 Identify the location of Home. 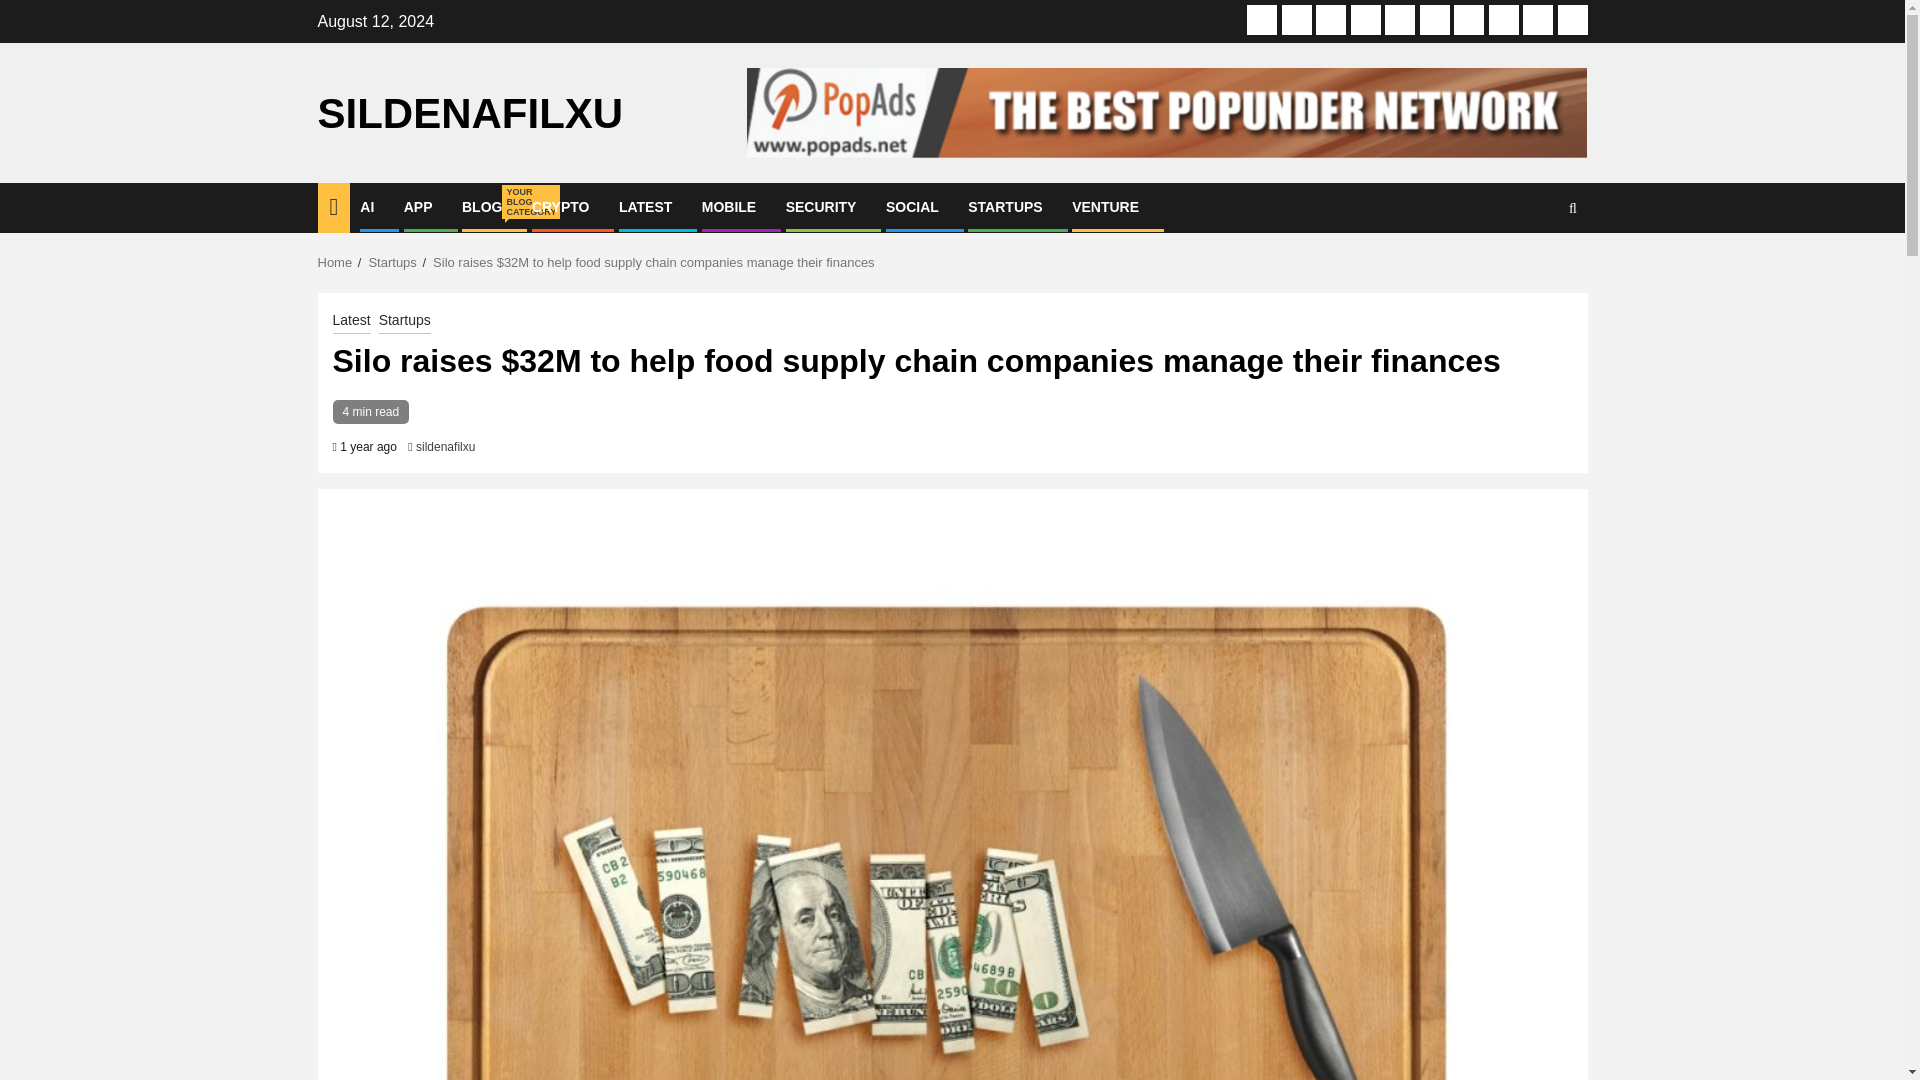
(336, 262).